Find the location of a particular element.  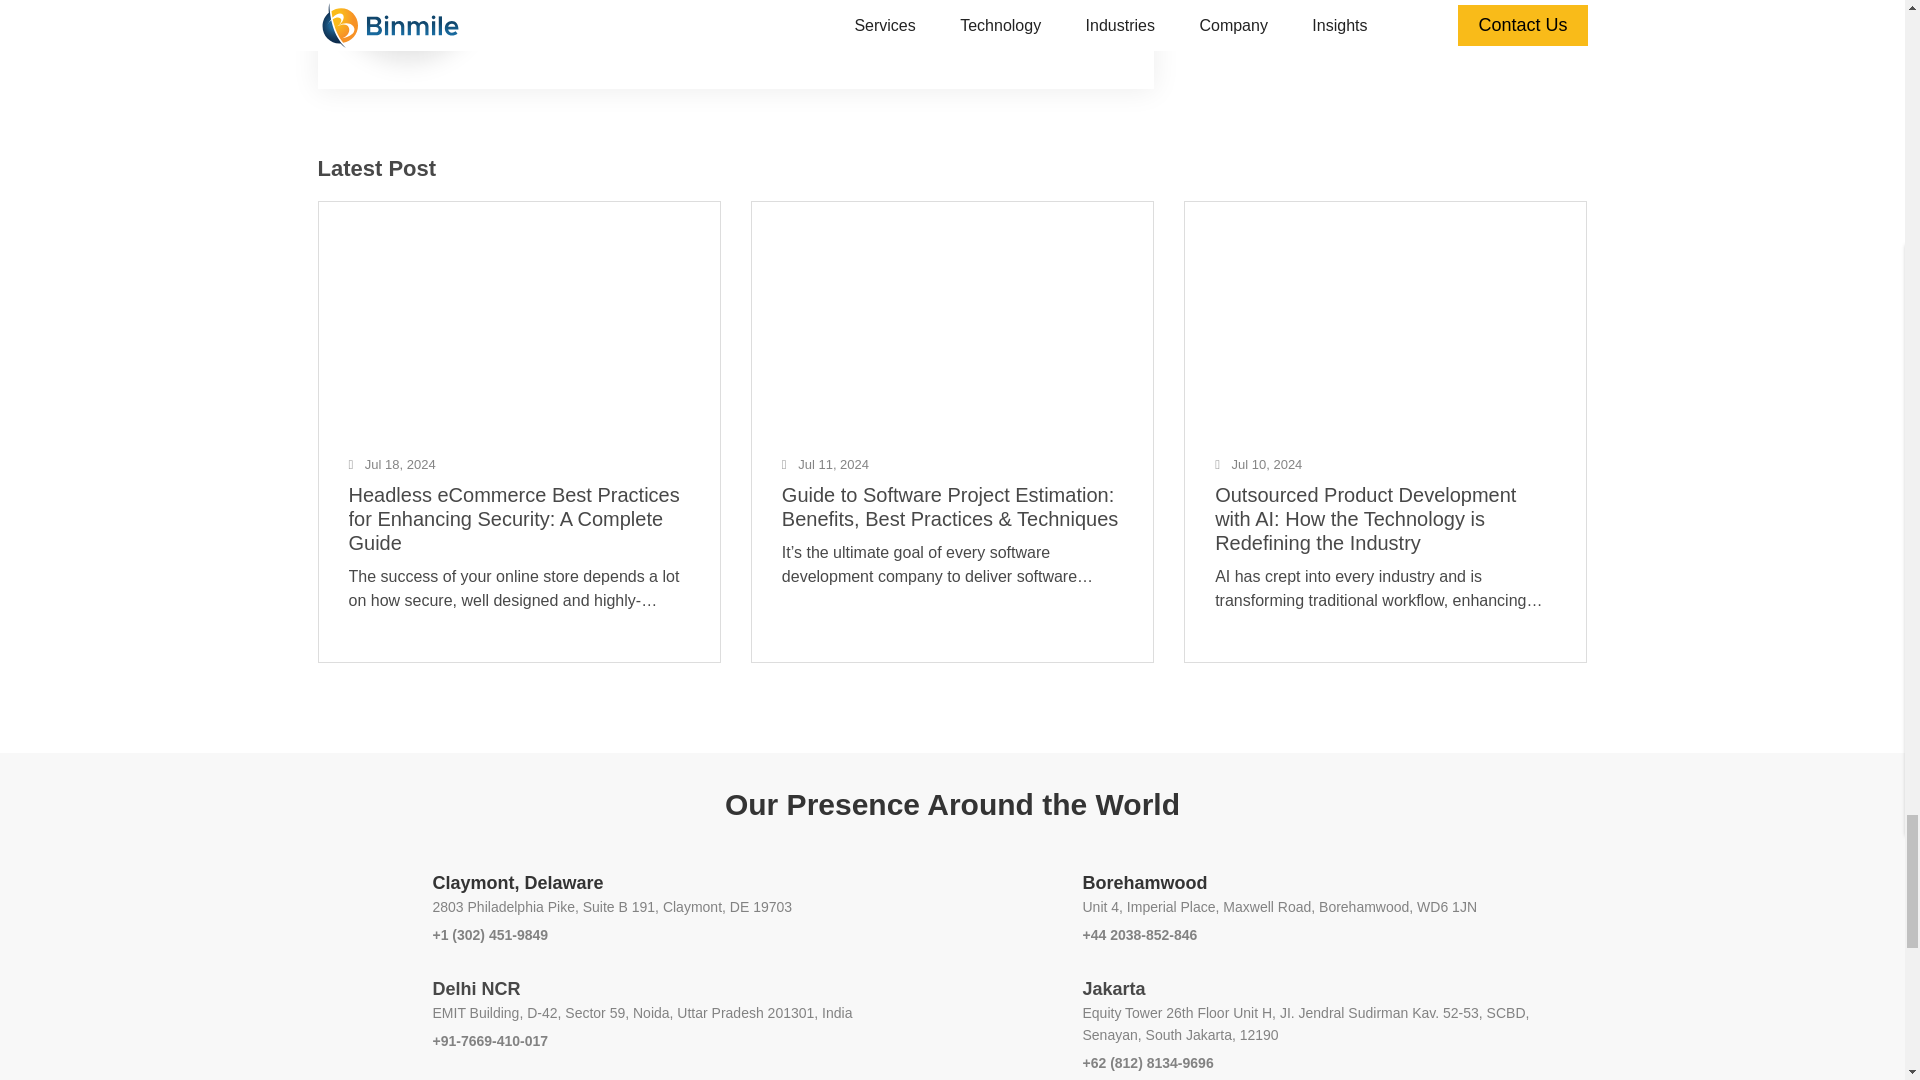

Twitter is located at coordinates (576, 7).